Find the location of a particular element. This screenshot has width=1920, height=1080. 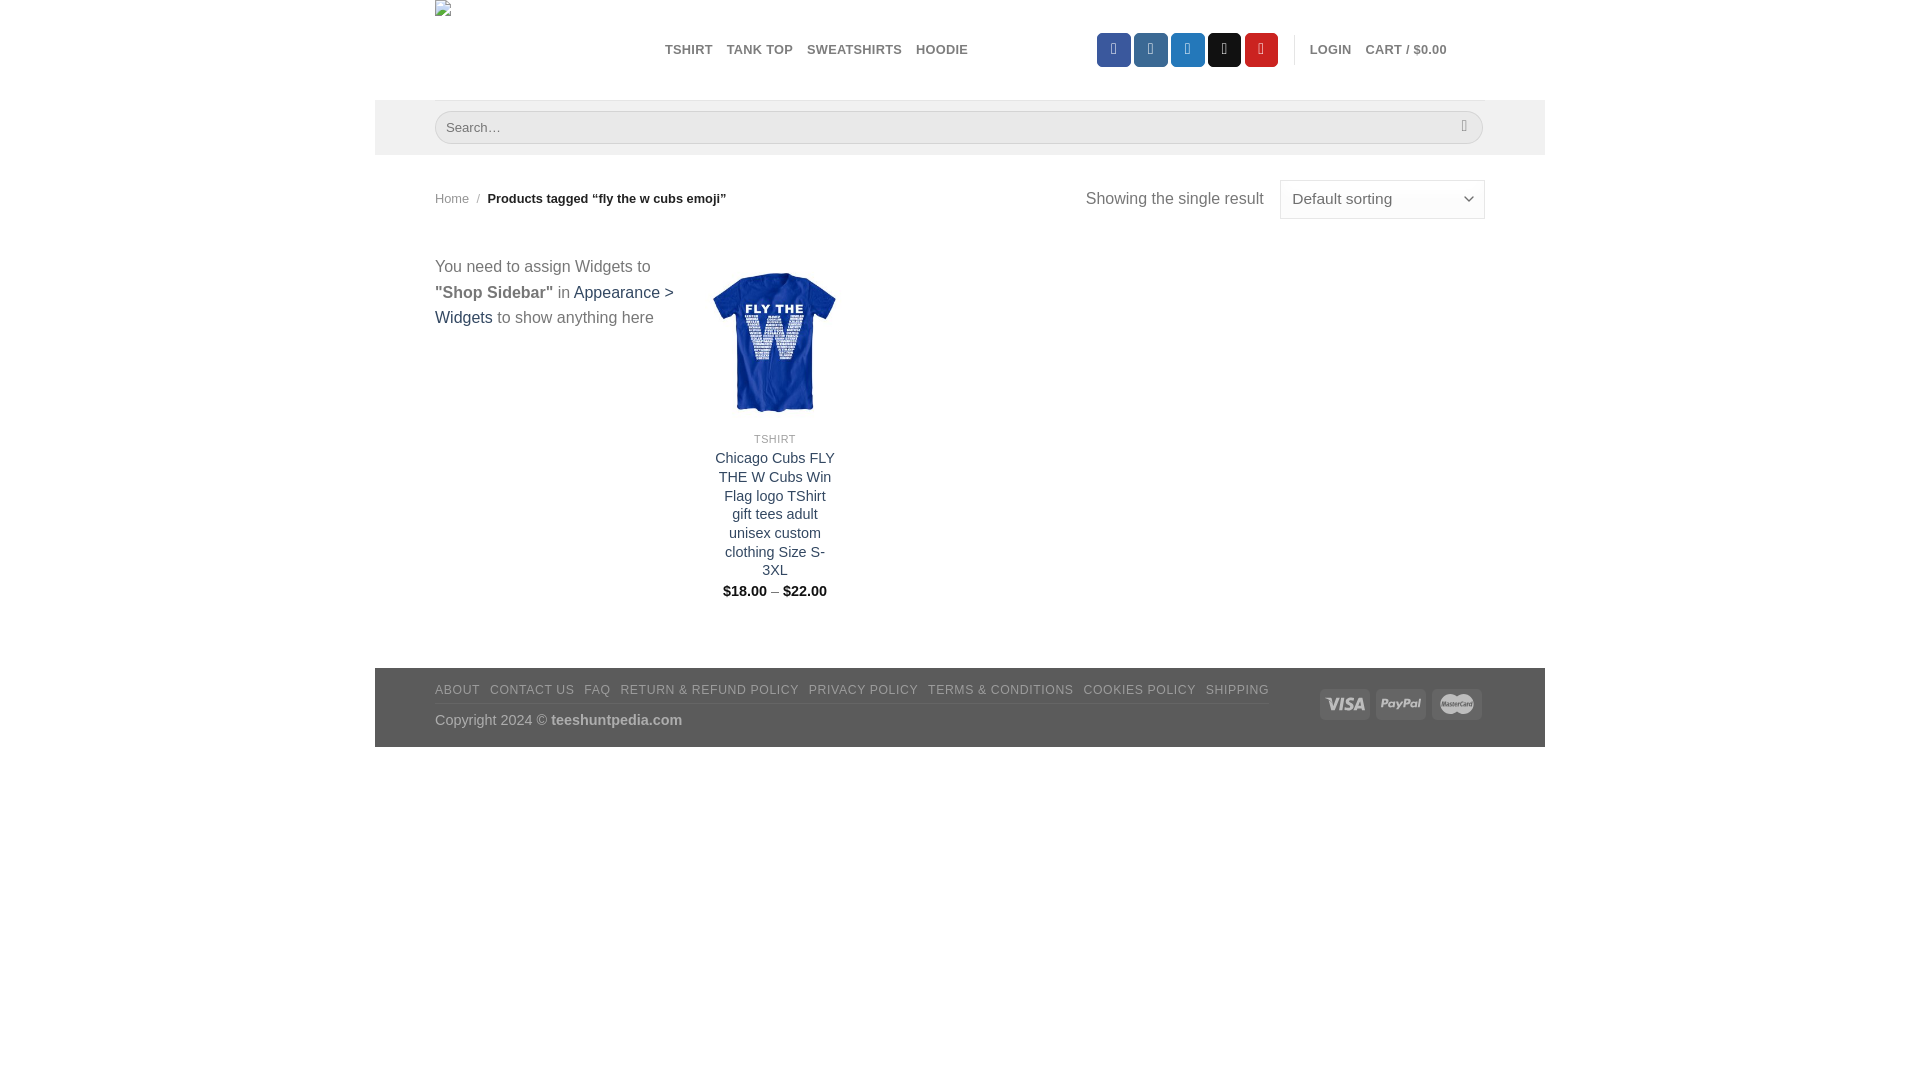

FAQ is located at coordinates (596, 689).